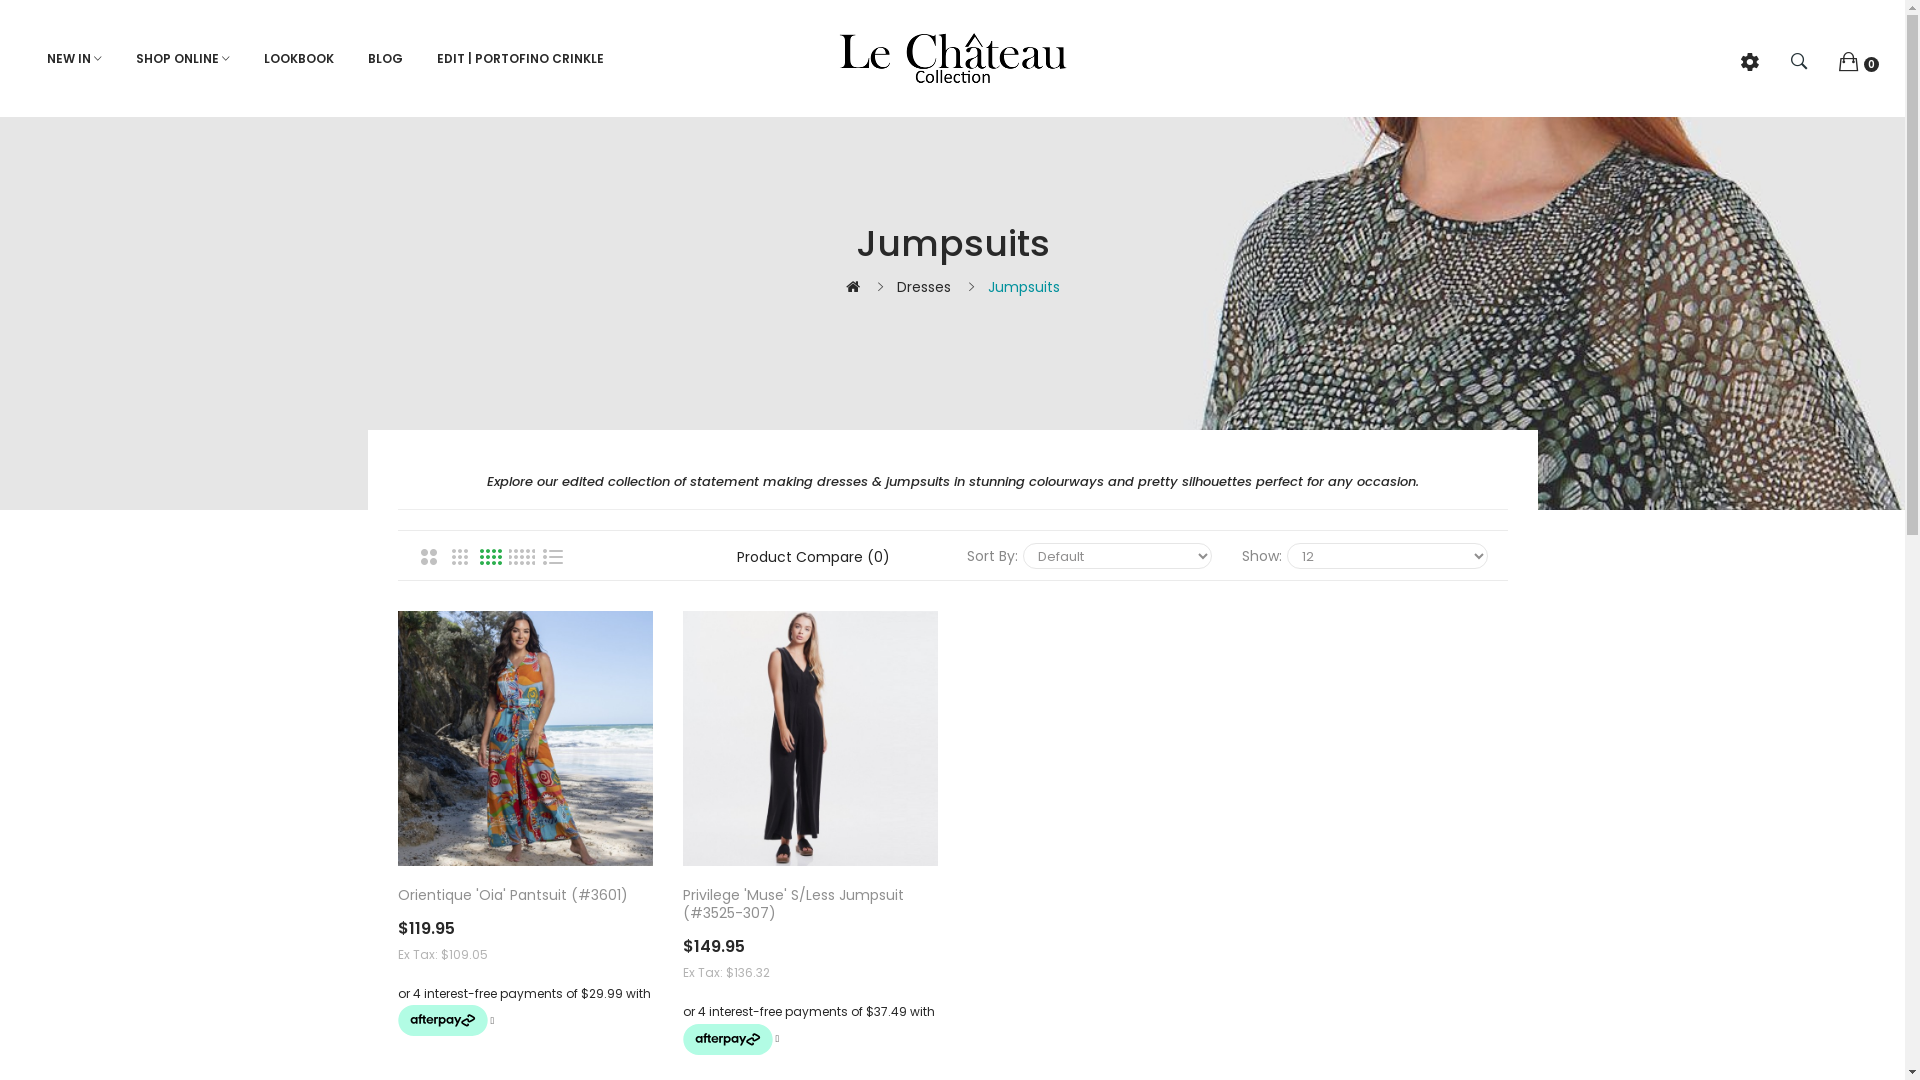 This screenshot has height=1080, width=1920. I want to click on Product Compare (0), so click(814, 557).